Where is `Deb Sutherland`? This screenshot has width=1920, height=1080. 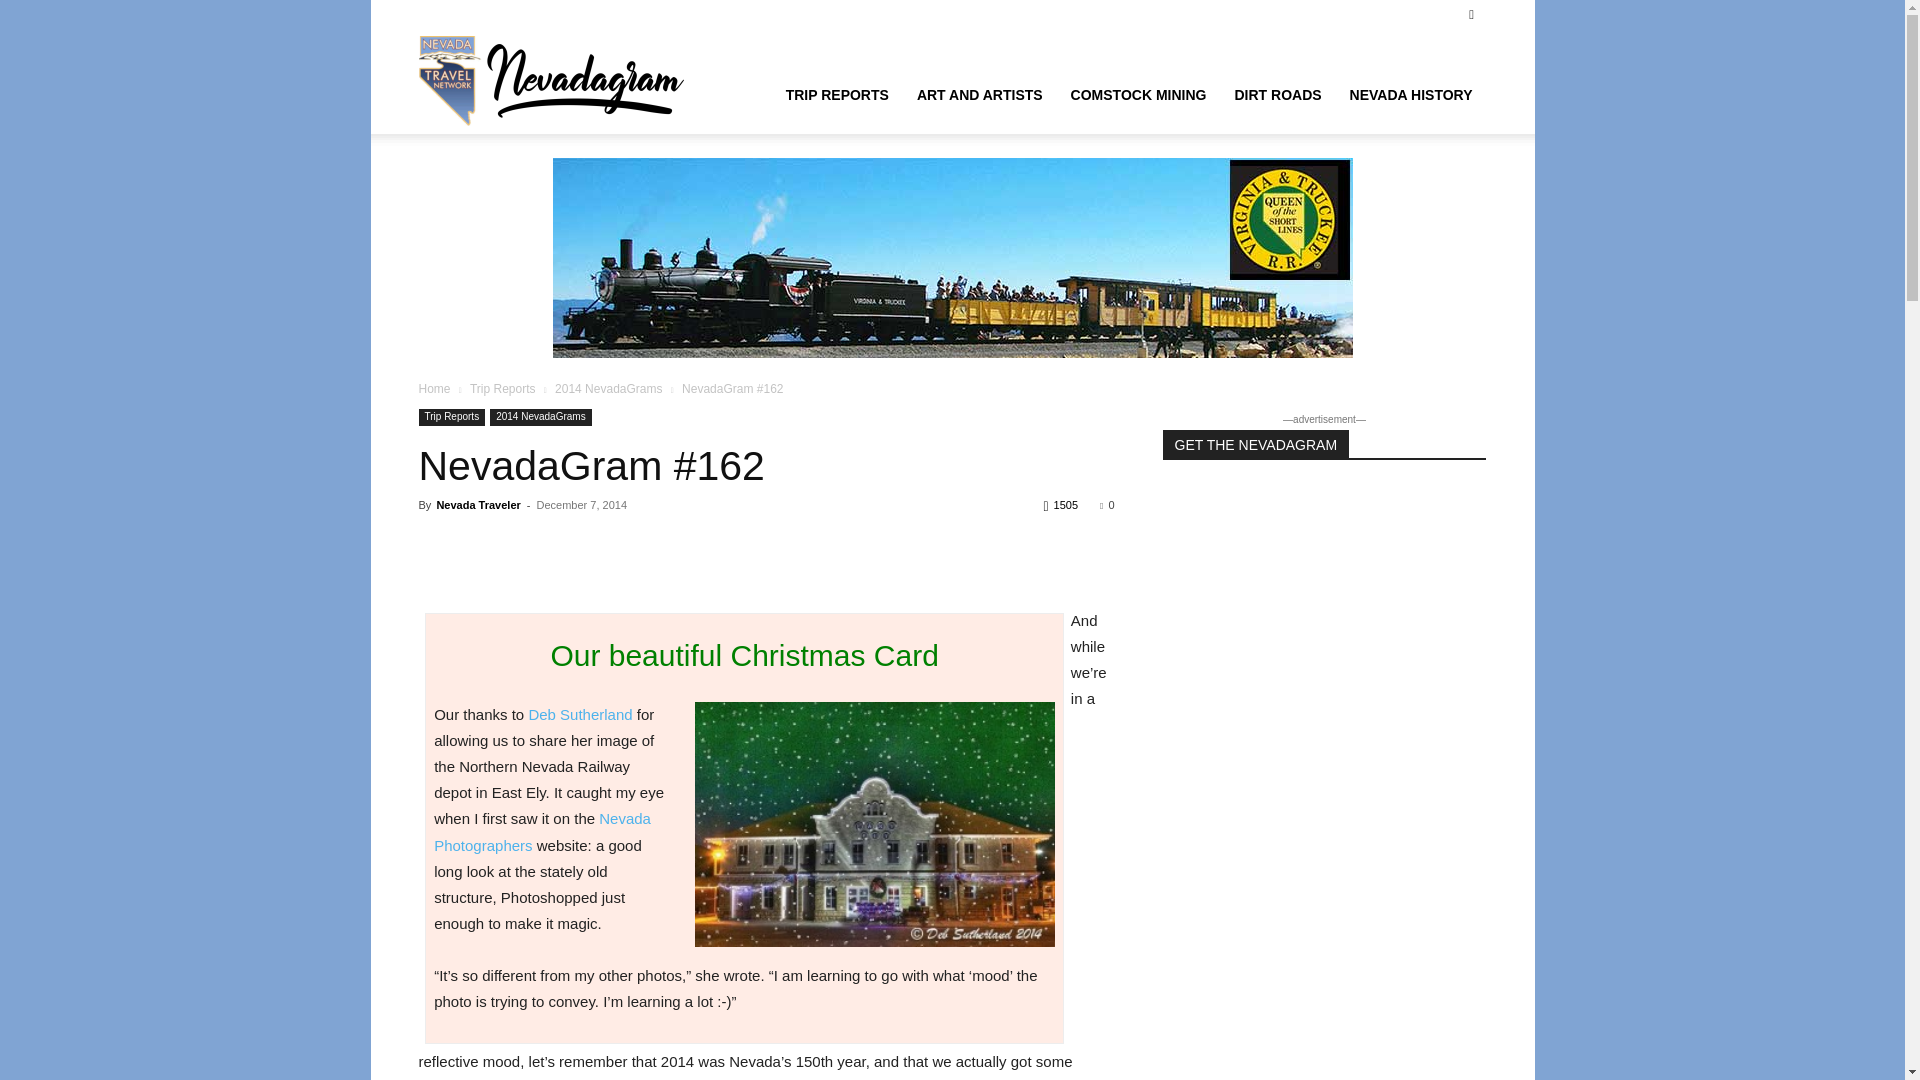
Deb Sutherland is located at coordinates (580, 714).